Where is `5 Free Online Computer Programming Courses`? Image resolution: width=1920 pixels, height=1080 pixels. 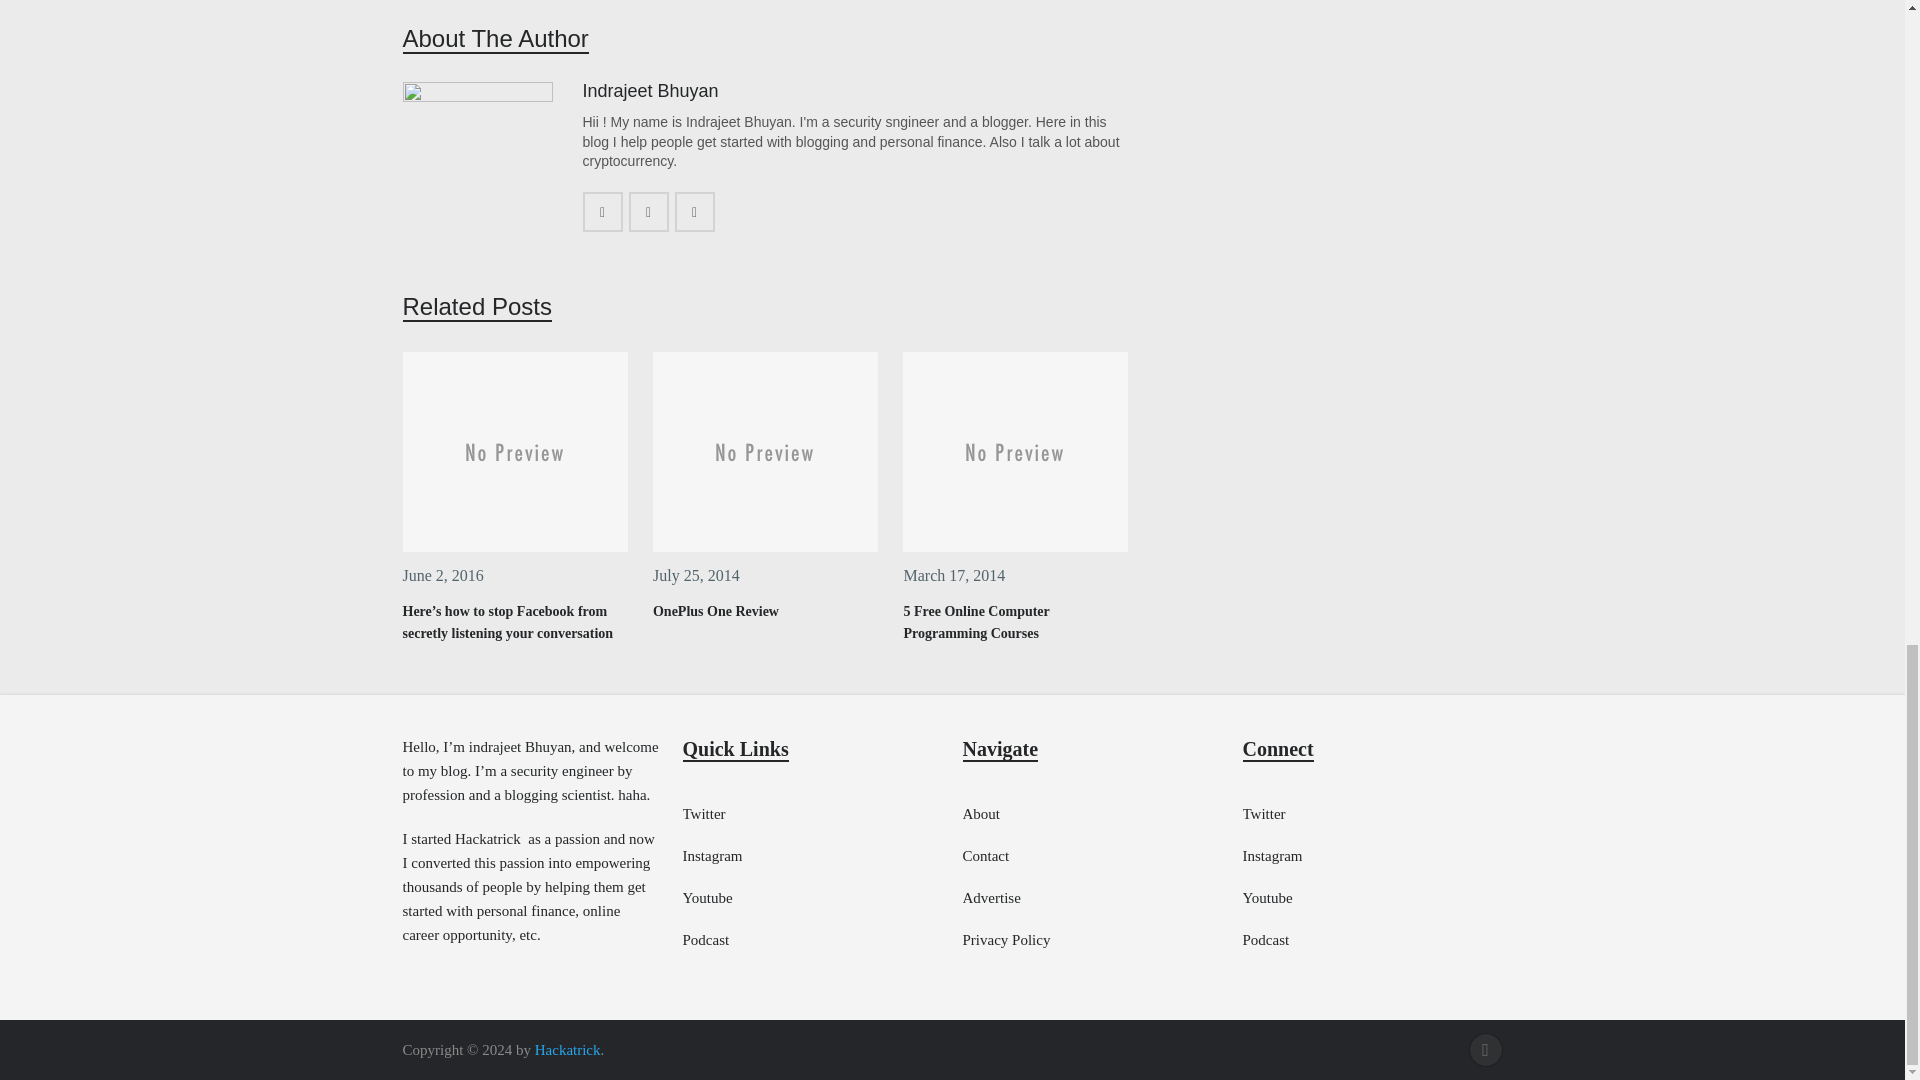
5 Free Online Computer Programming Courses is located at coordinates (1015, 452).